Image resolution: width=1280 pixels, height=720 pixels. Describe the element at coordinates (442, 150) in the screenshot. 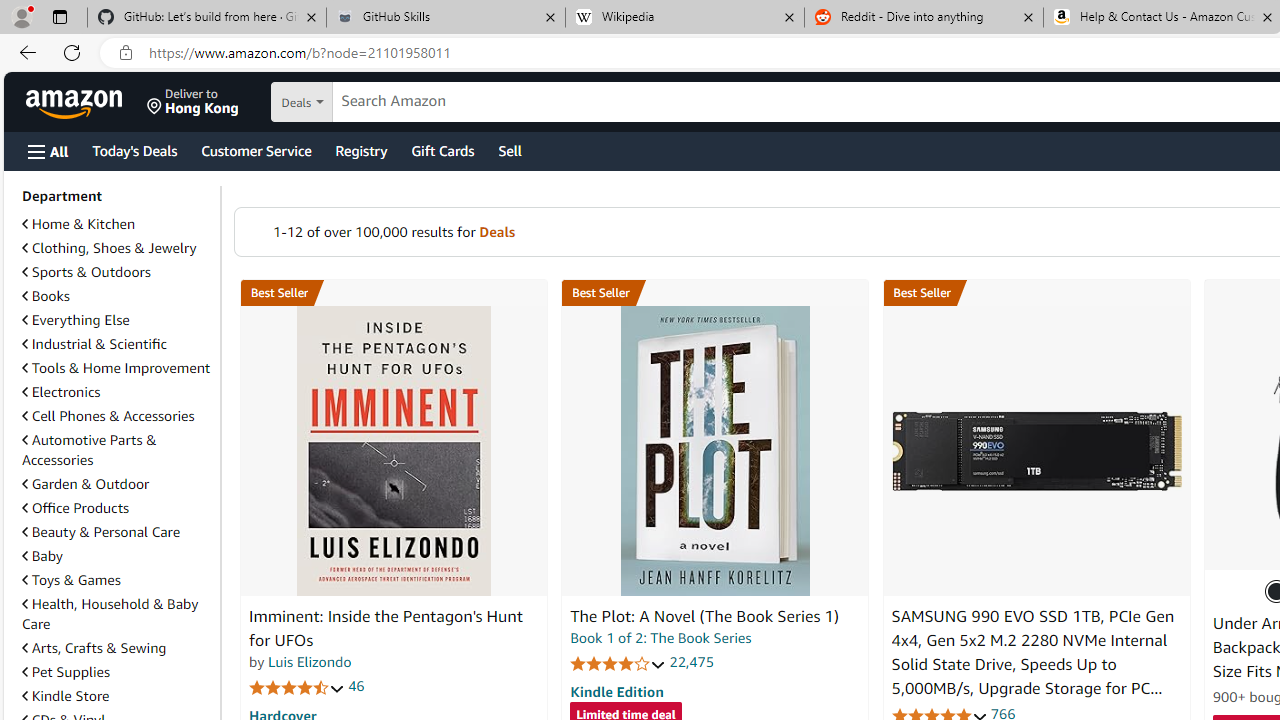

I see `Gift Cards` at that location.